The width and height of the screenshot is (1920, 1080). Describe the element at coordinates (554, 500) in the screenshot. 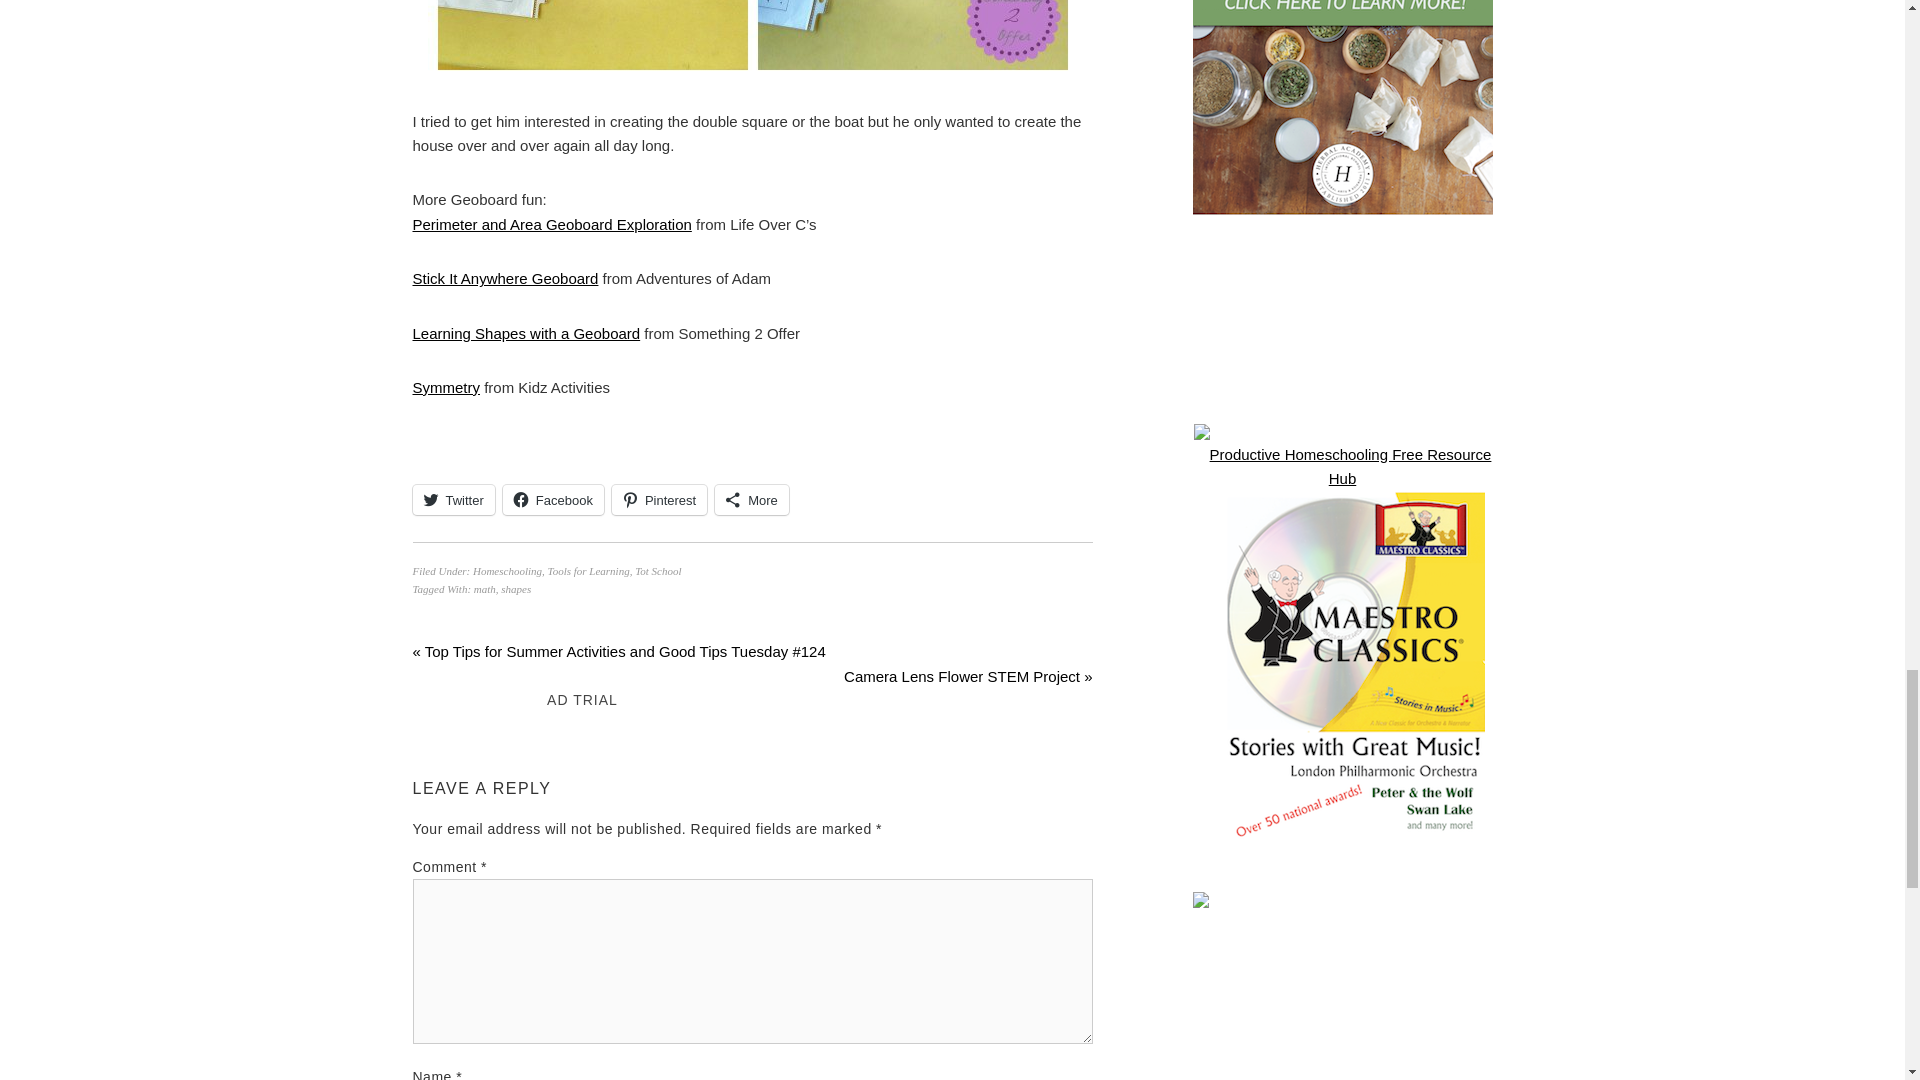

I see `Click to share on Facebook` at that location.